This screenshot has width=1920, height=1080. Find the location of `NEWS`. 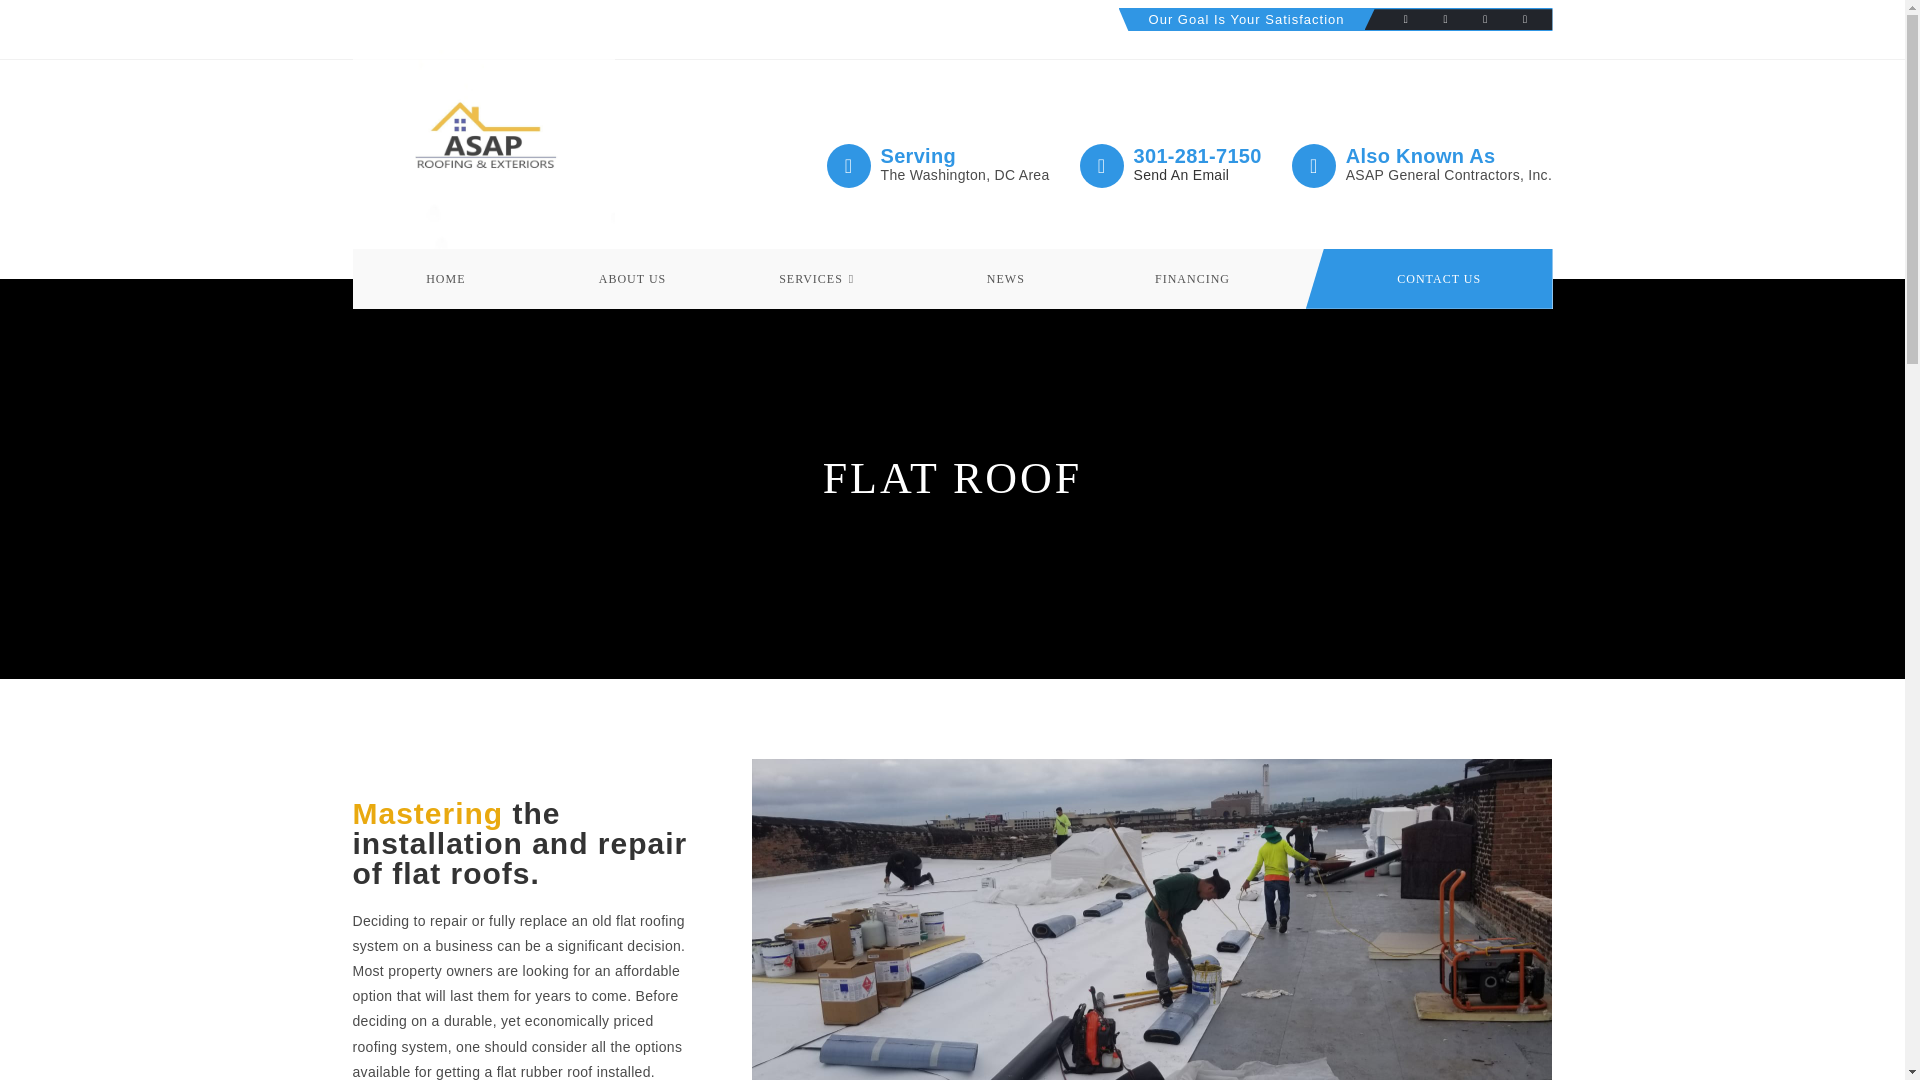

NEWS is located at coordinates (1006, 278).